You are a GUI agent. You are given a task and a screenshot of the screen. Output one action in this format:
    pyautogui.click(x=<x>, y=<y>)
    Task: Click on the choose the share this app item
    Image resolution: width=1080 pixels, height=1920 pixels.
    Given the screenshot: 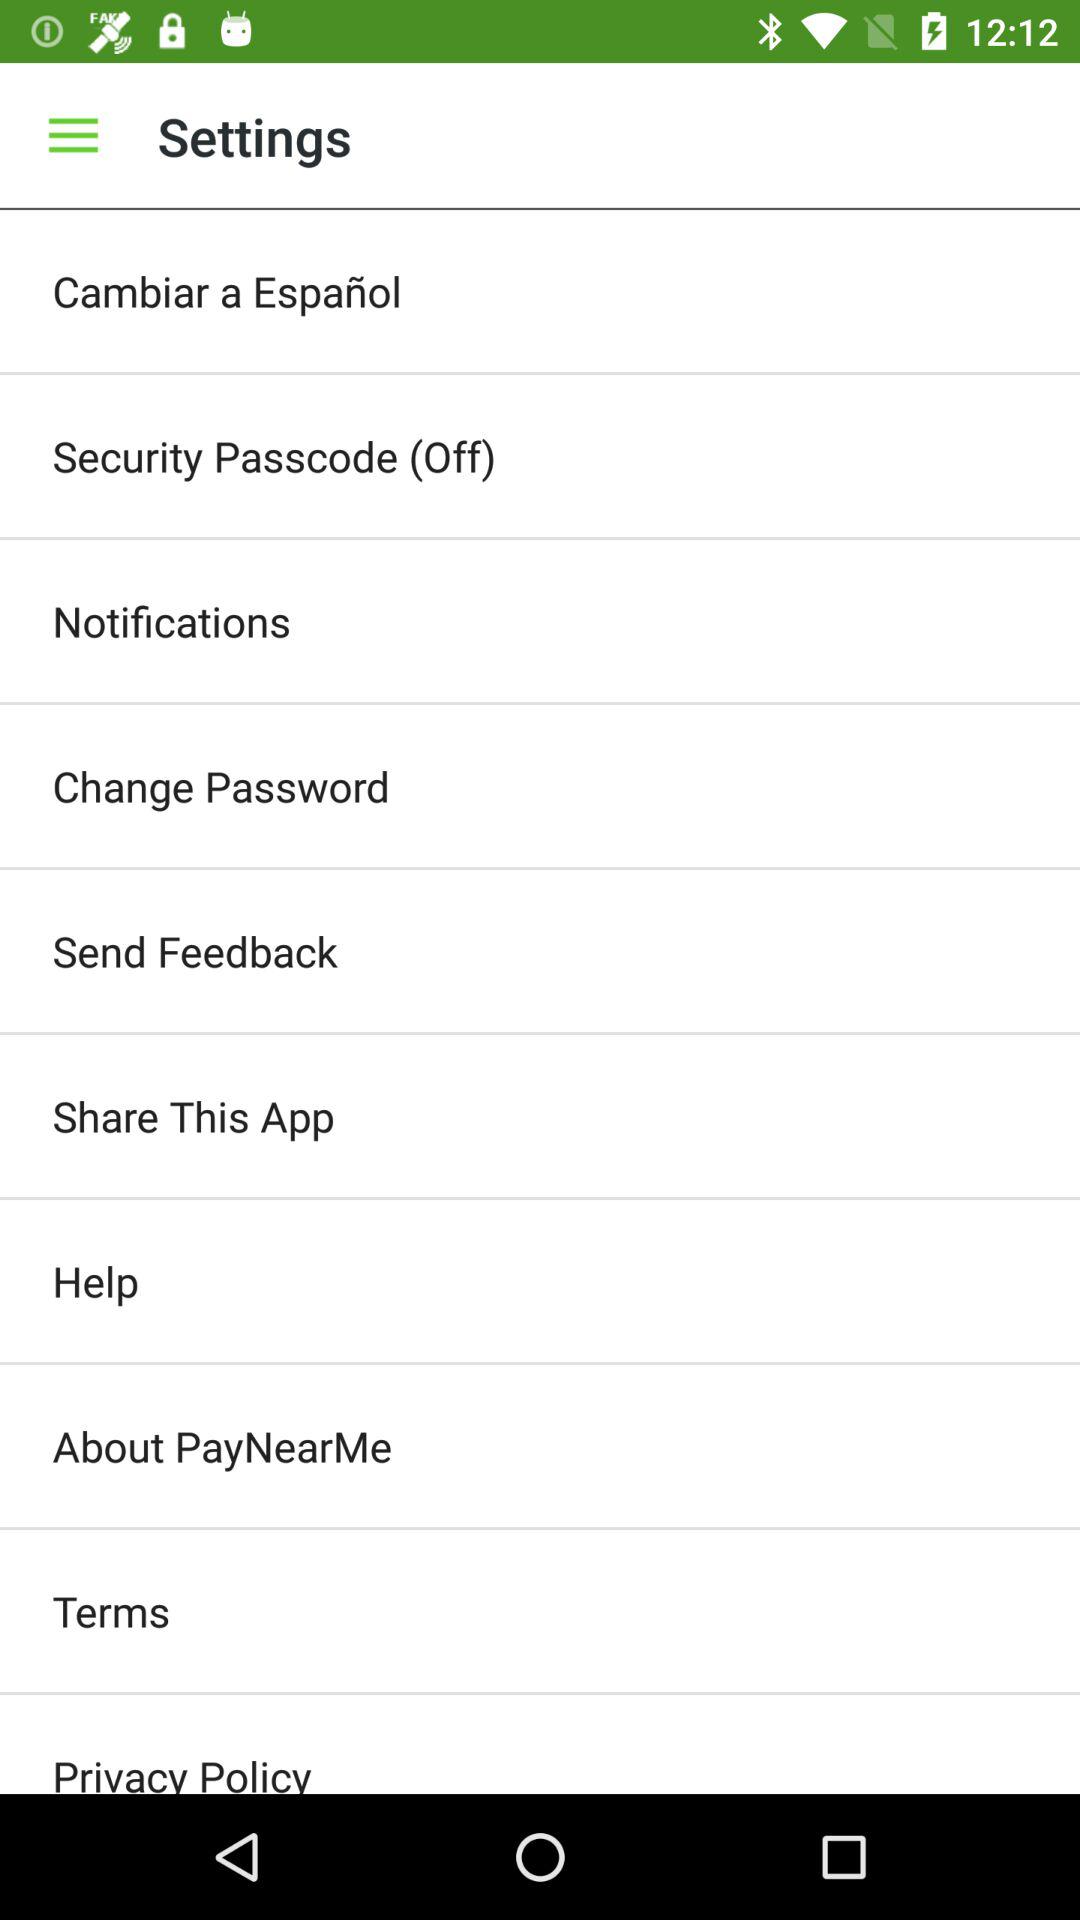 What is the action you would take?
    pyautogui.click(x=540, y=1116)
    